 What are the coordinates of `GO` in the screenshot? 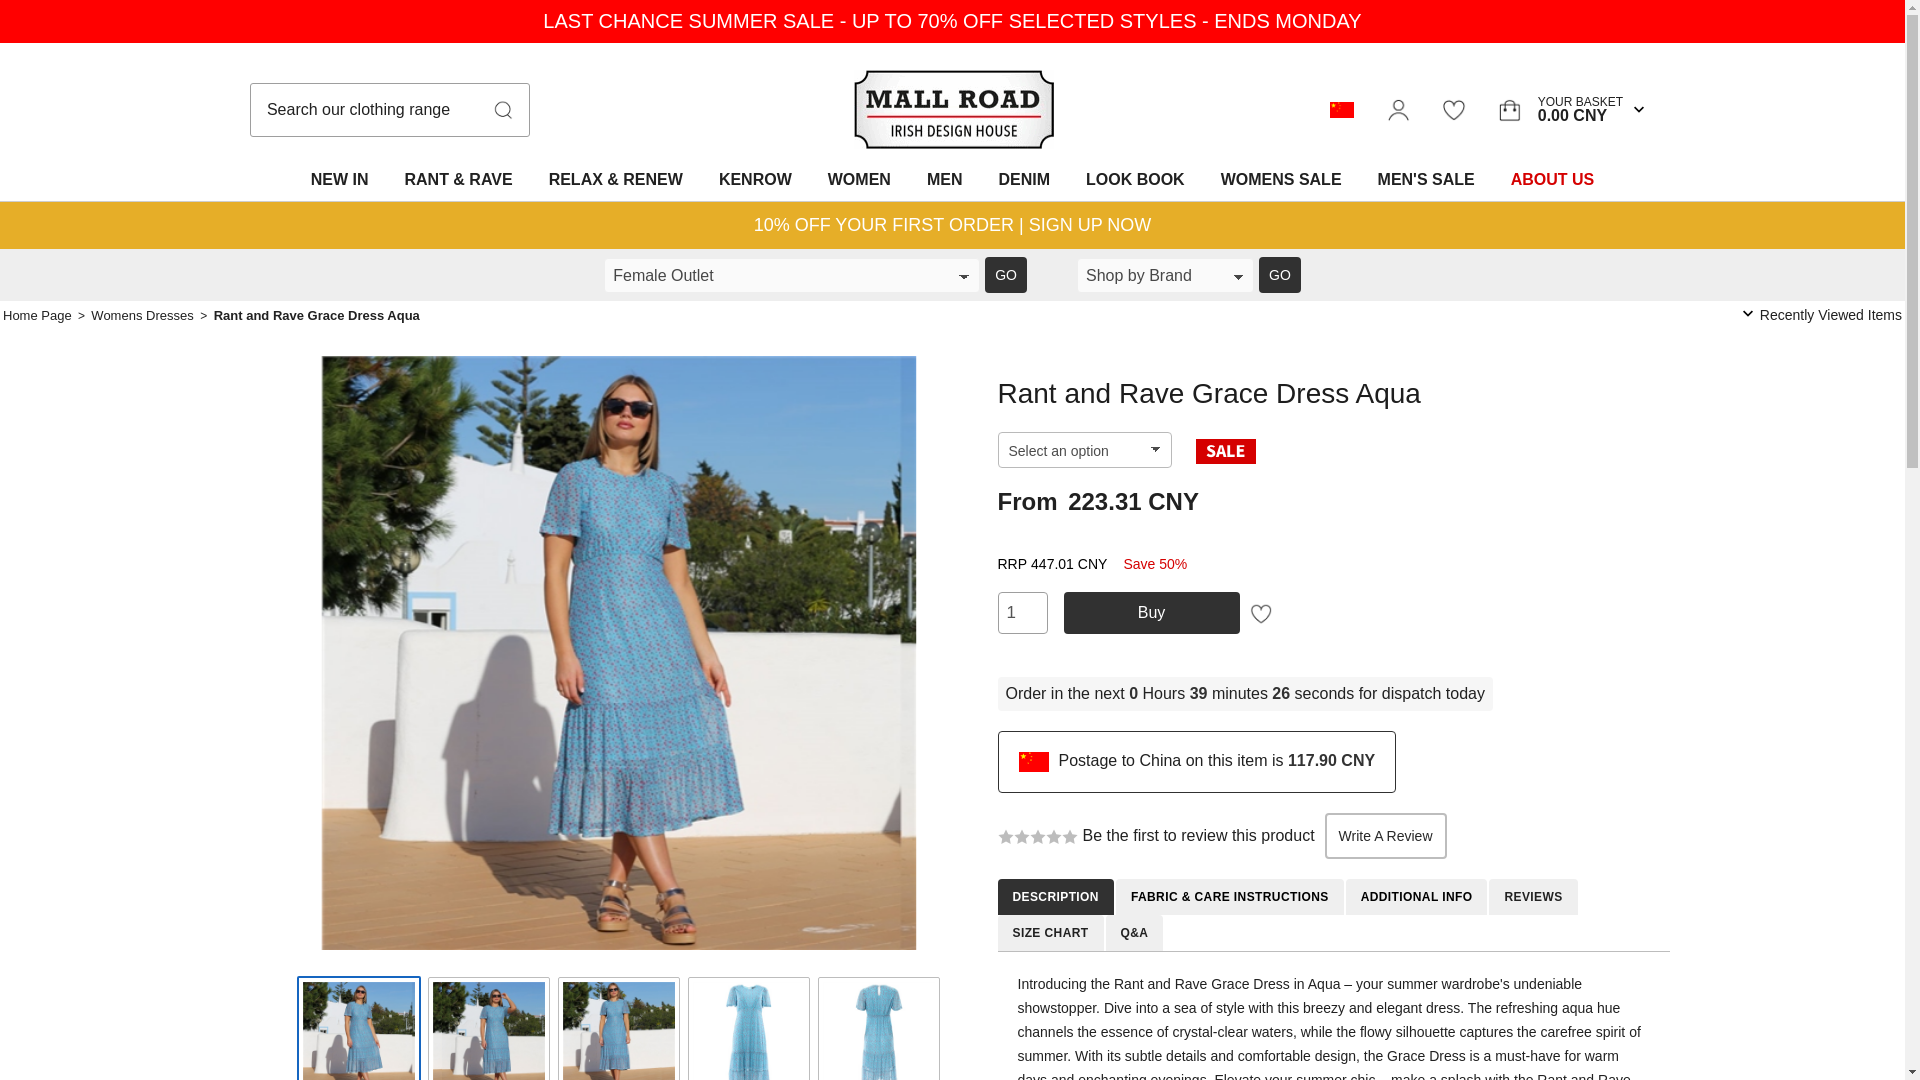 It's located at (859, 179).